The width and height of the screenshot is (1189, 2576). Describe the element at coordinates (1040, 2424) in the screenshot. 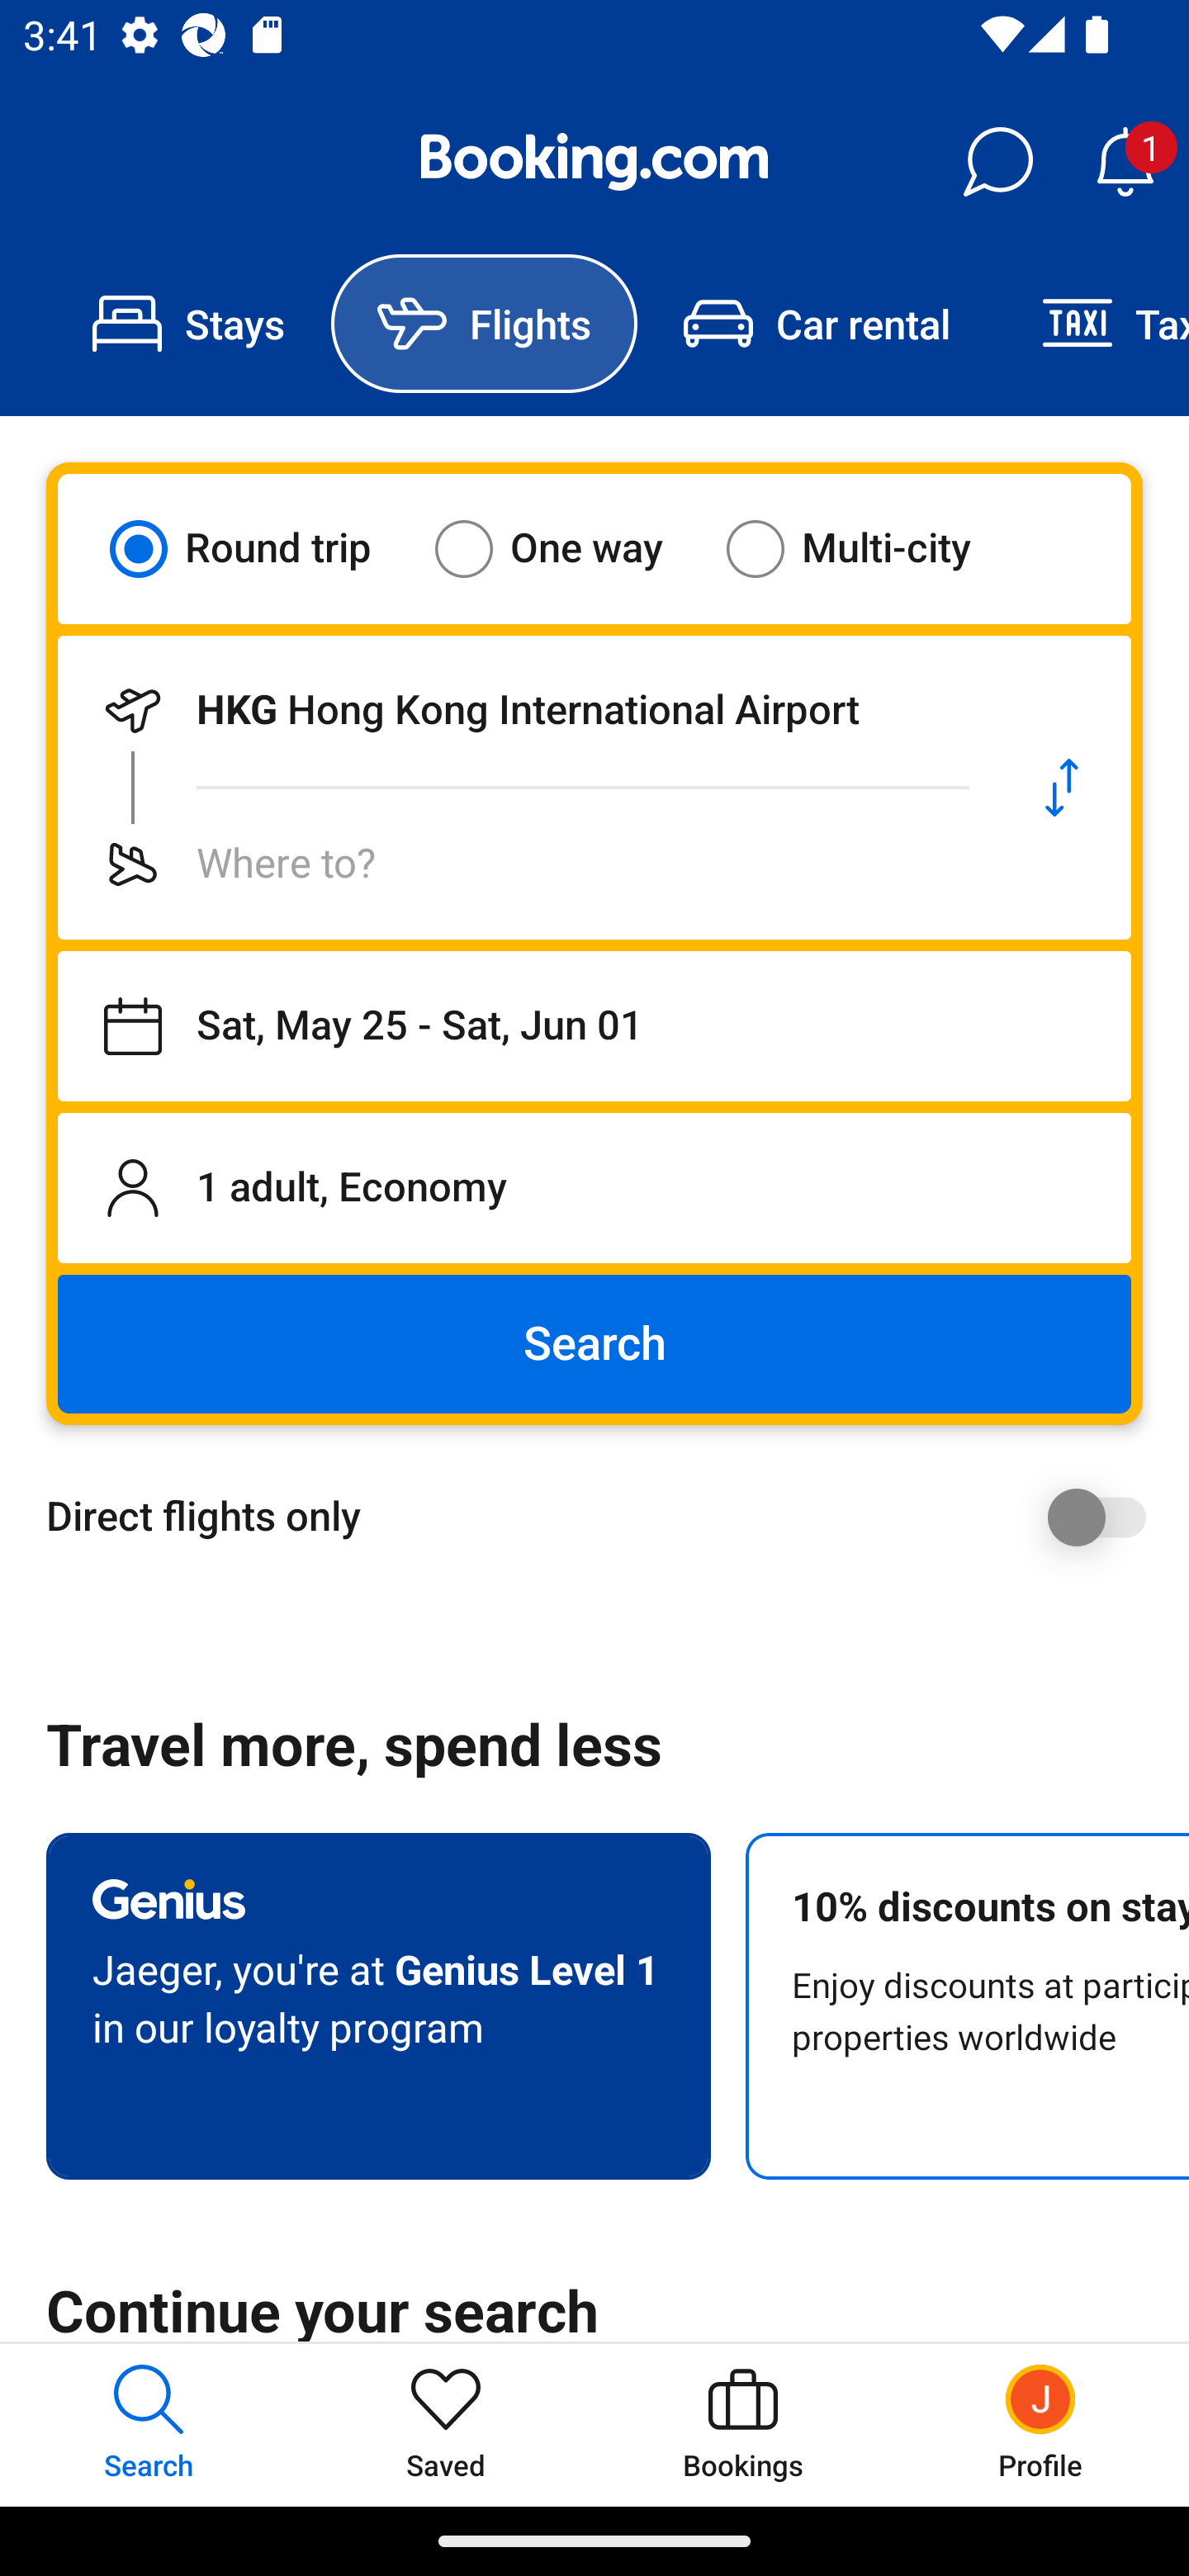

I see `Profile` at that location.